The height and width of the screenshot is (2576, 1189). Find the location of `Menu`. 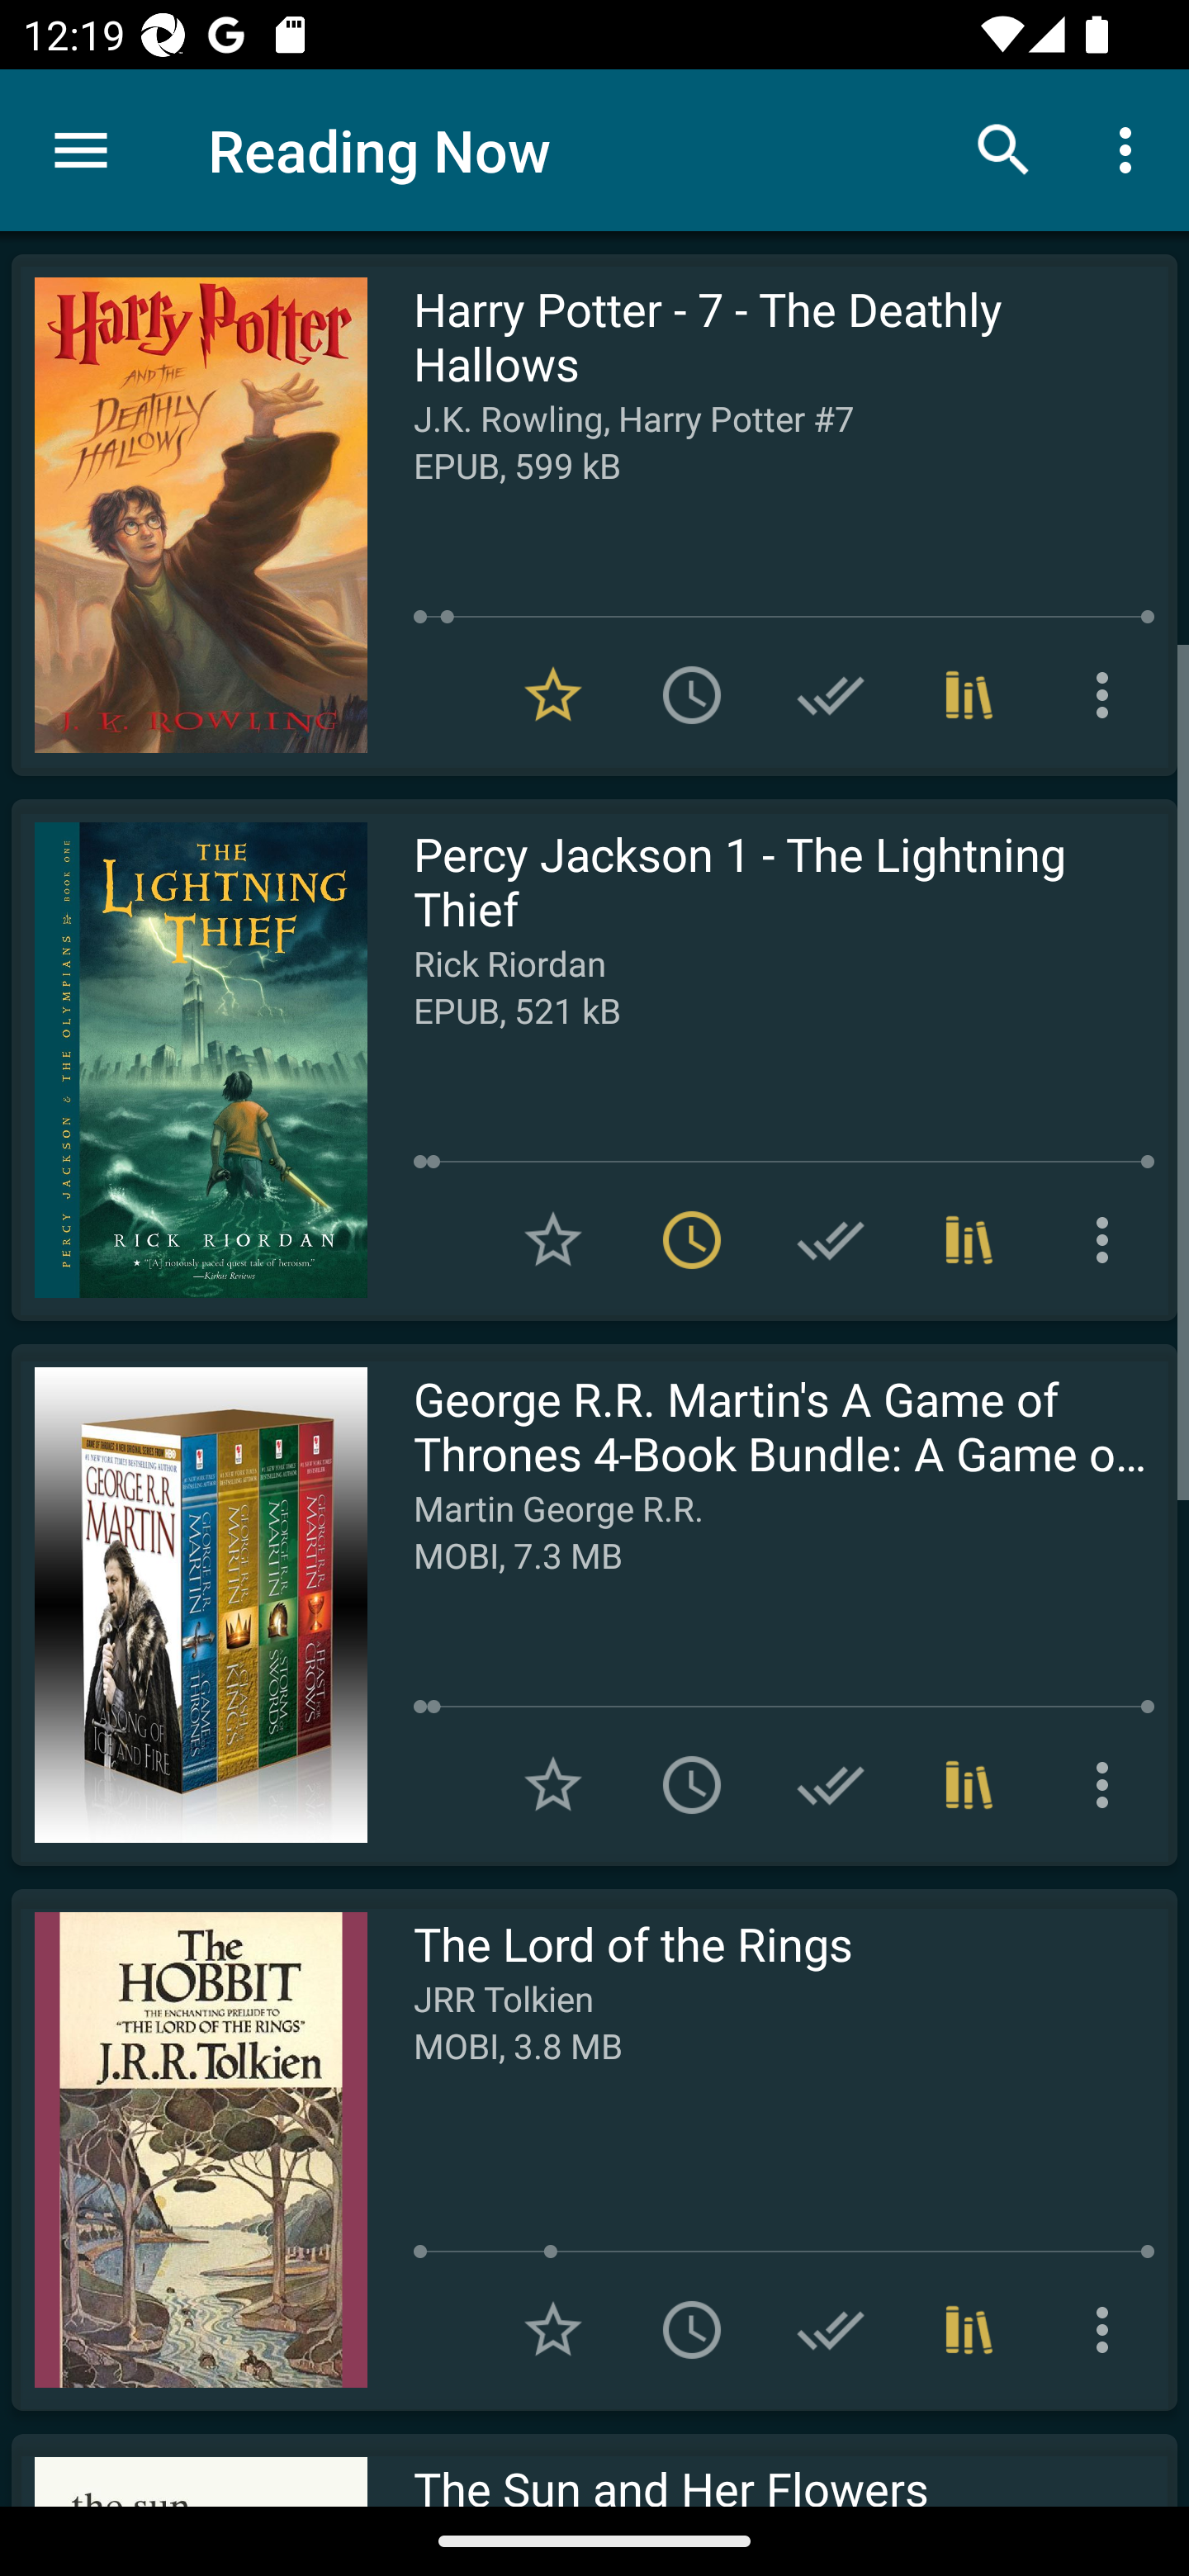

Menu is located at coordinates (81, 150).